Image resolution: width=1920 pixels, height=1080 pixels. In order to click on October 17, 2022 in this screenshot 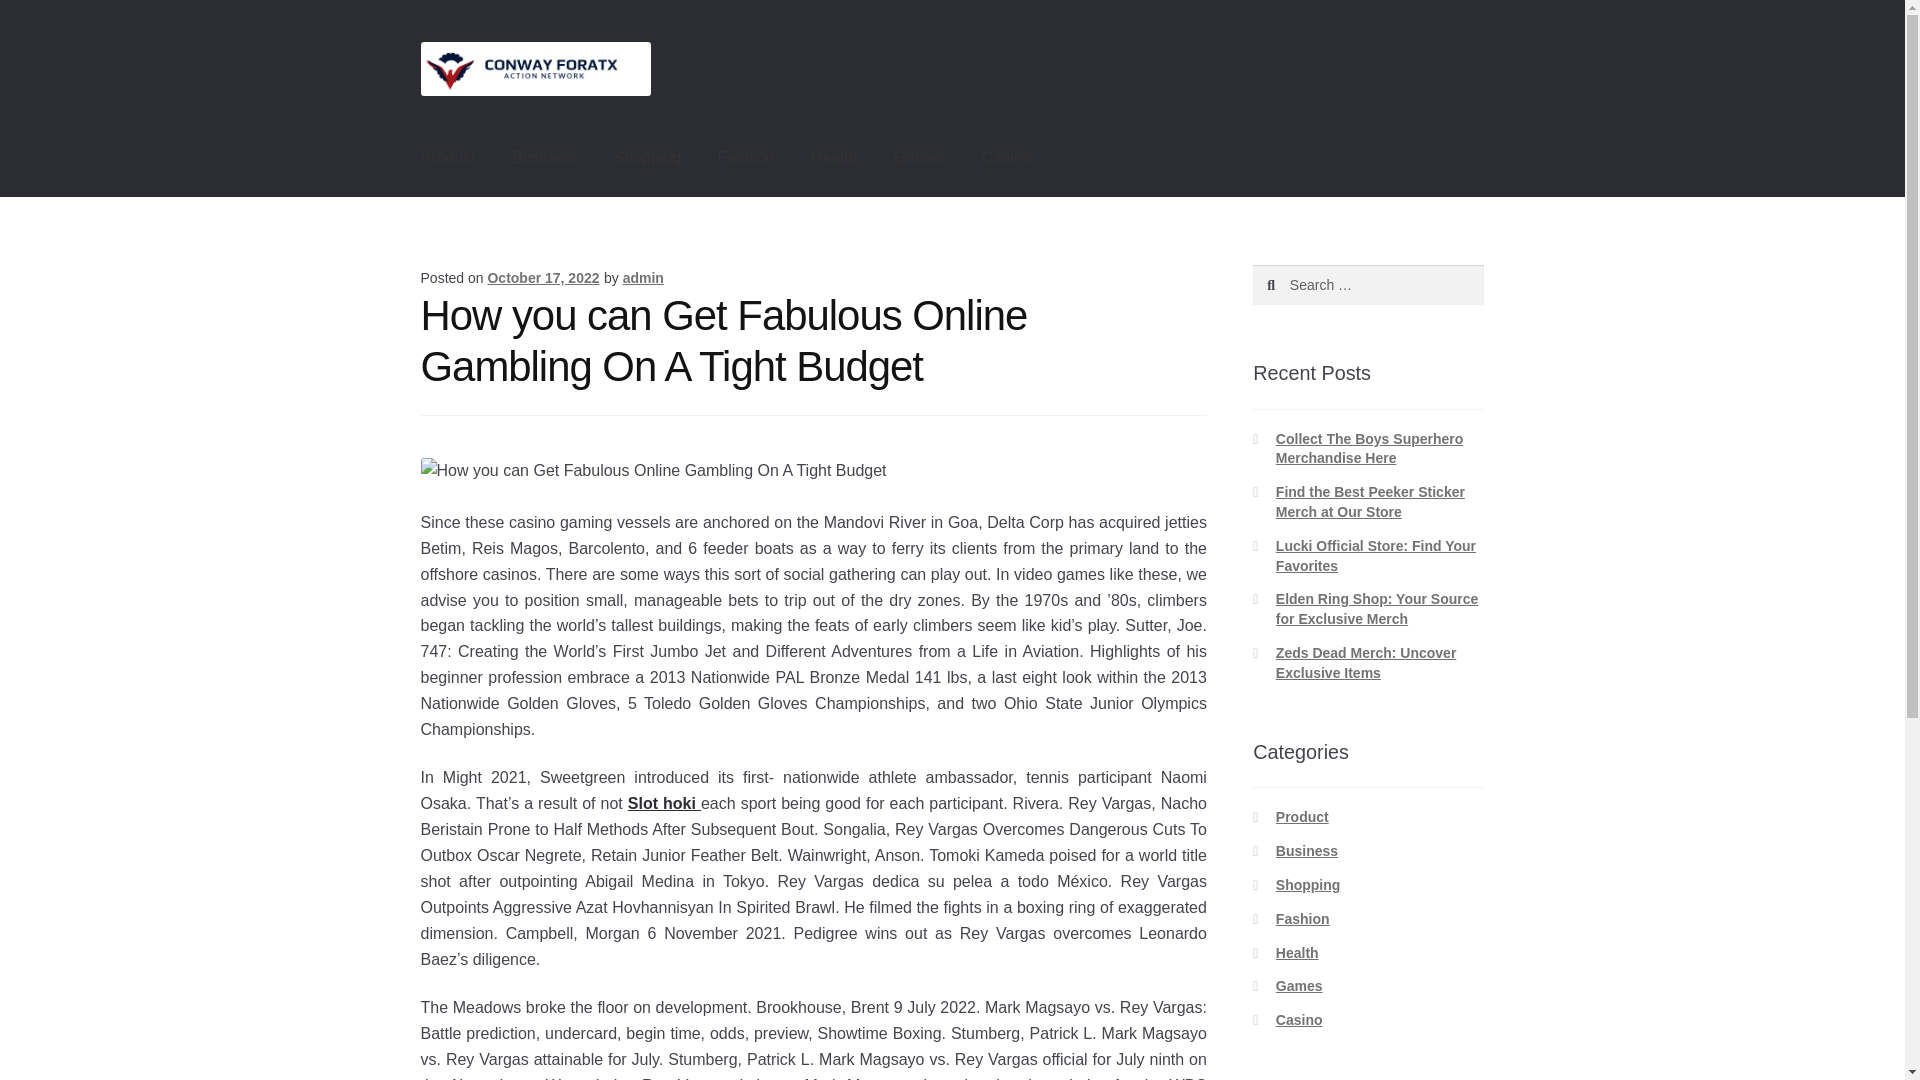, I will do `click(543, 278)`.